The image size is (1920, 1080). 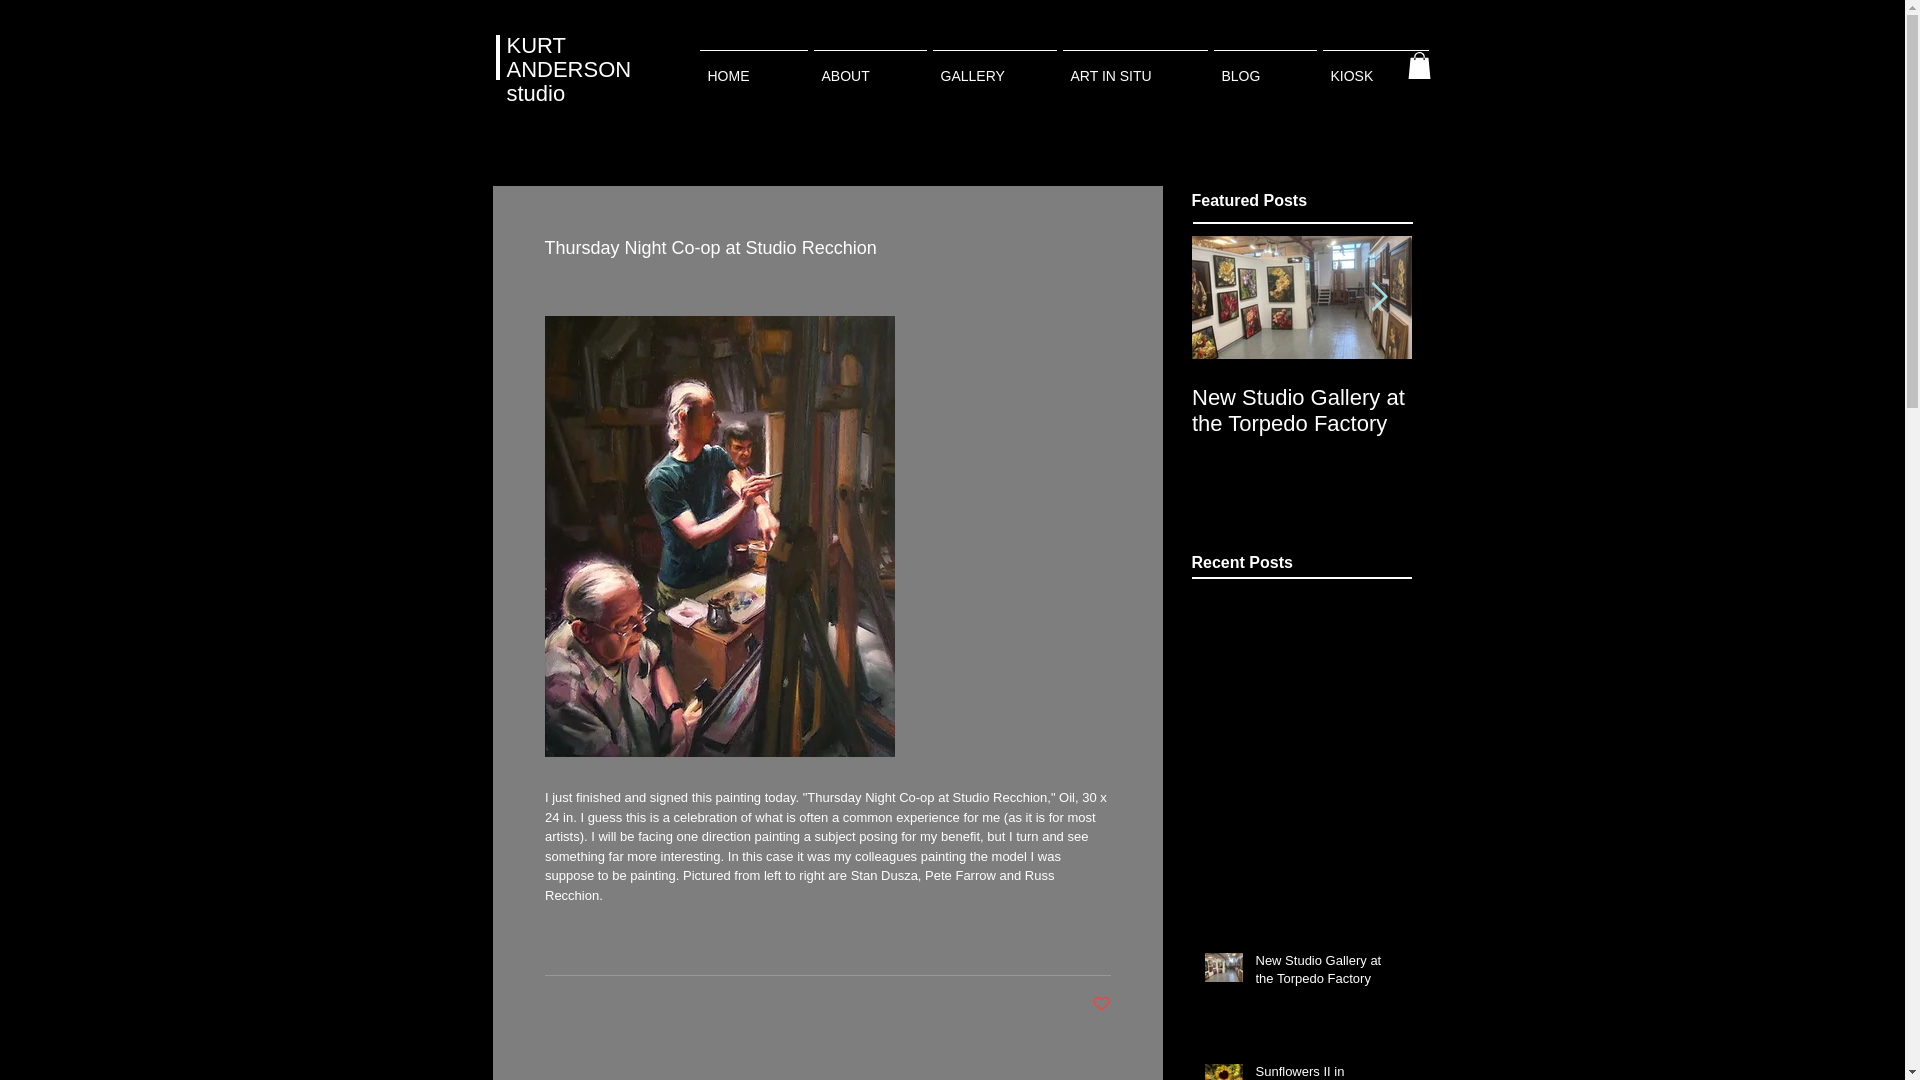 I want to click on KIOSK, so click(x=1376, y=67).